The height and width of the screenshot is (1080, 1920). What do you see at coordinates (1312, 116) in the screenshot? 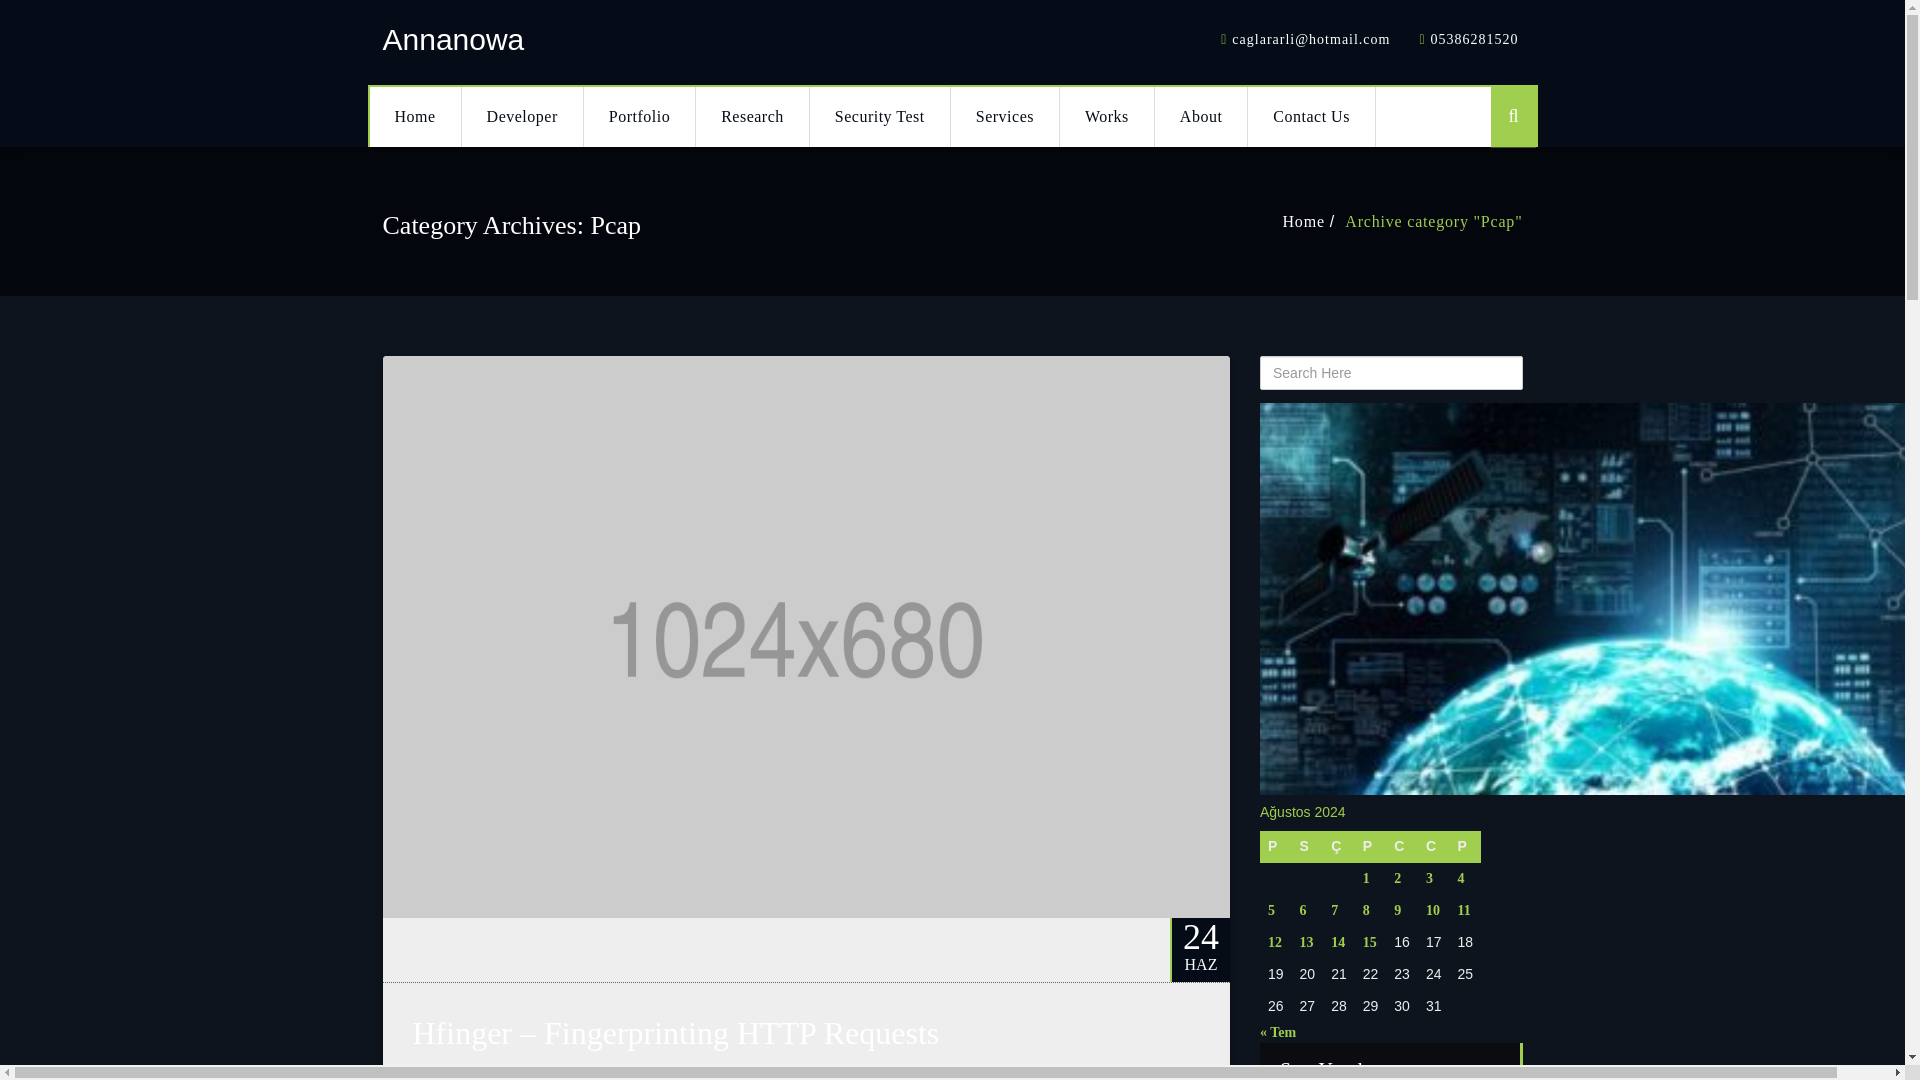
I see `Contact Us` at bounding box center [1312, 116].